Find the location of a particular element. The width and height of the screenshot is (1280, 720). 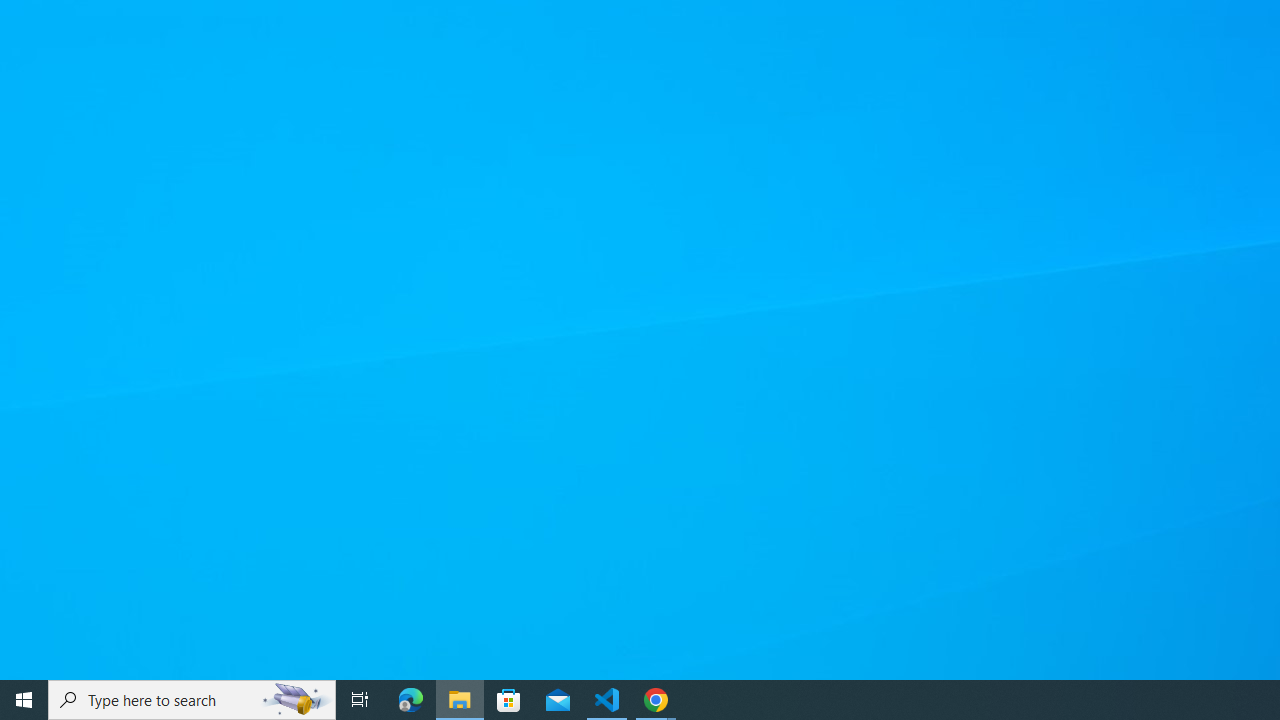

Visual Studio Code - 1 running window is located at coordinates (607, 700).